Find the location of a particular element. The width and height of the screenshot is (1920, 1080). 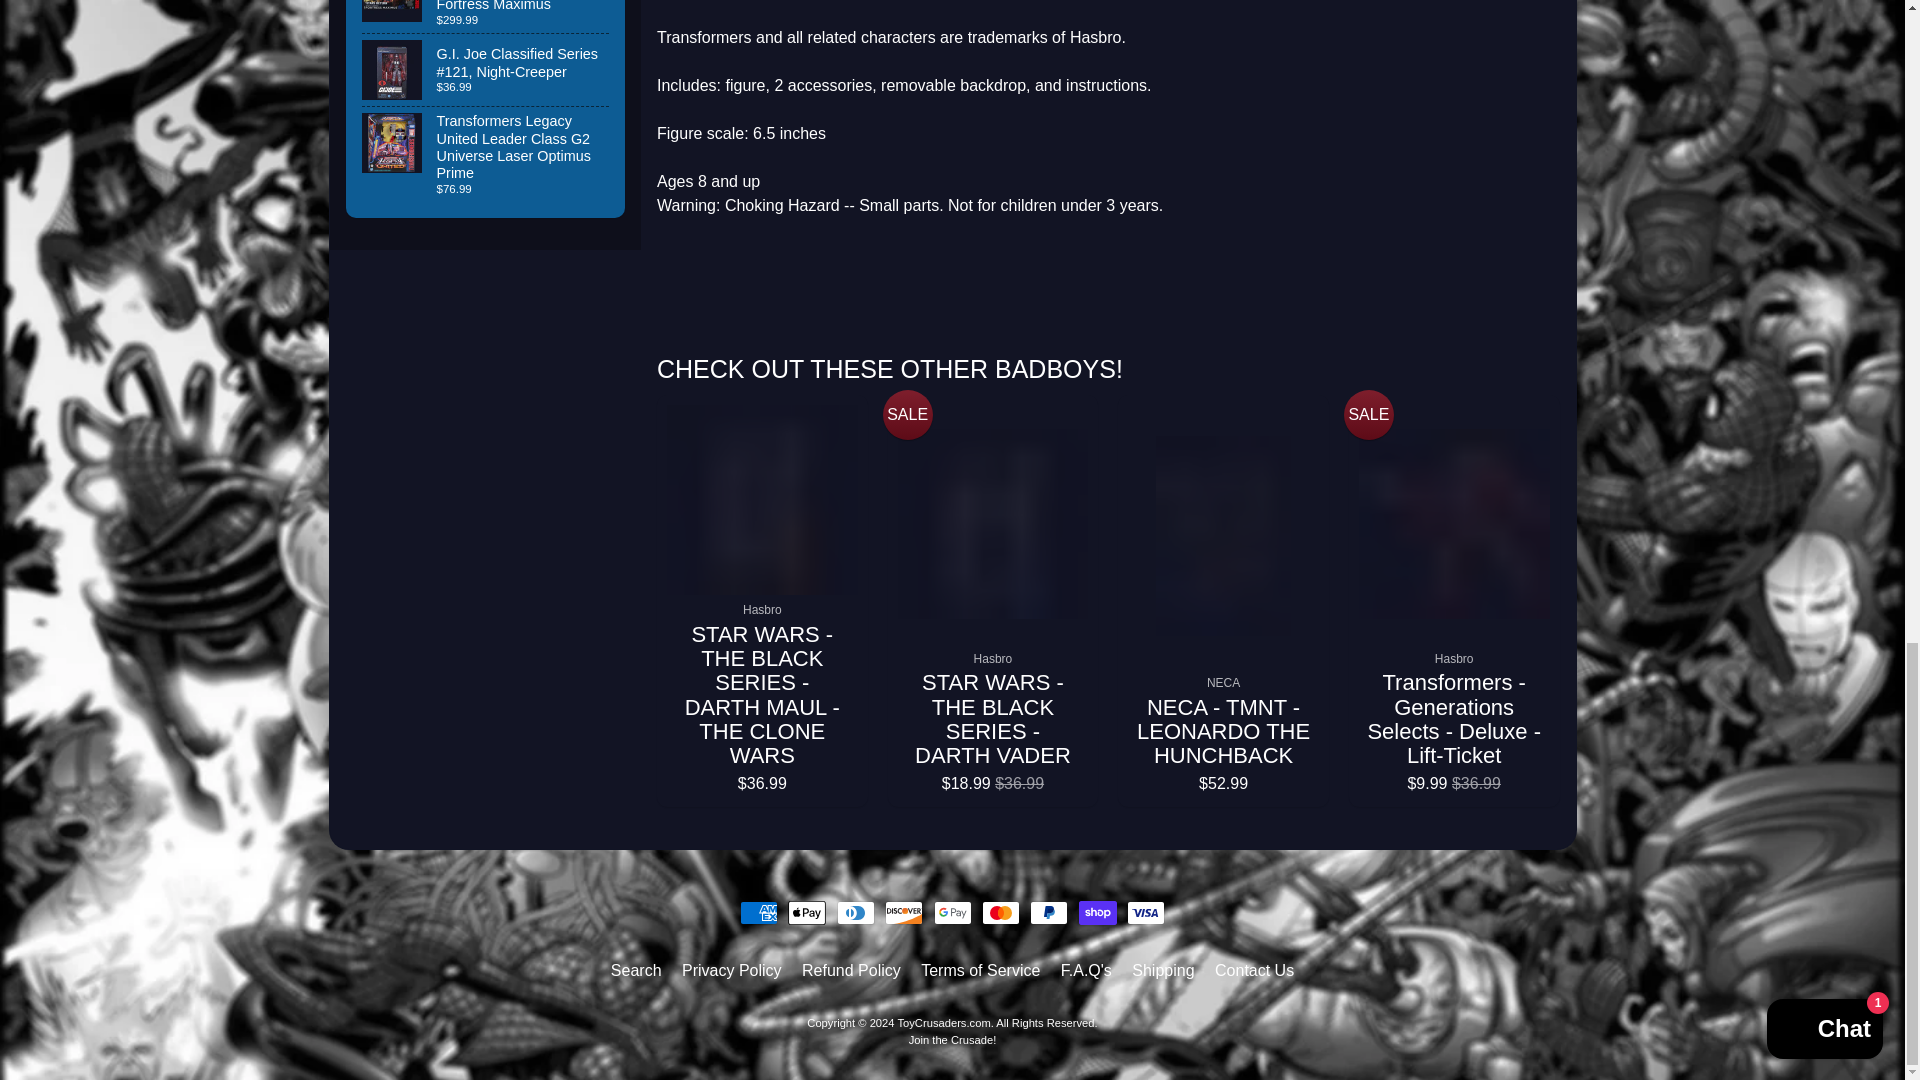

Visa is located at coordinates (1146, 912).